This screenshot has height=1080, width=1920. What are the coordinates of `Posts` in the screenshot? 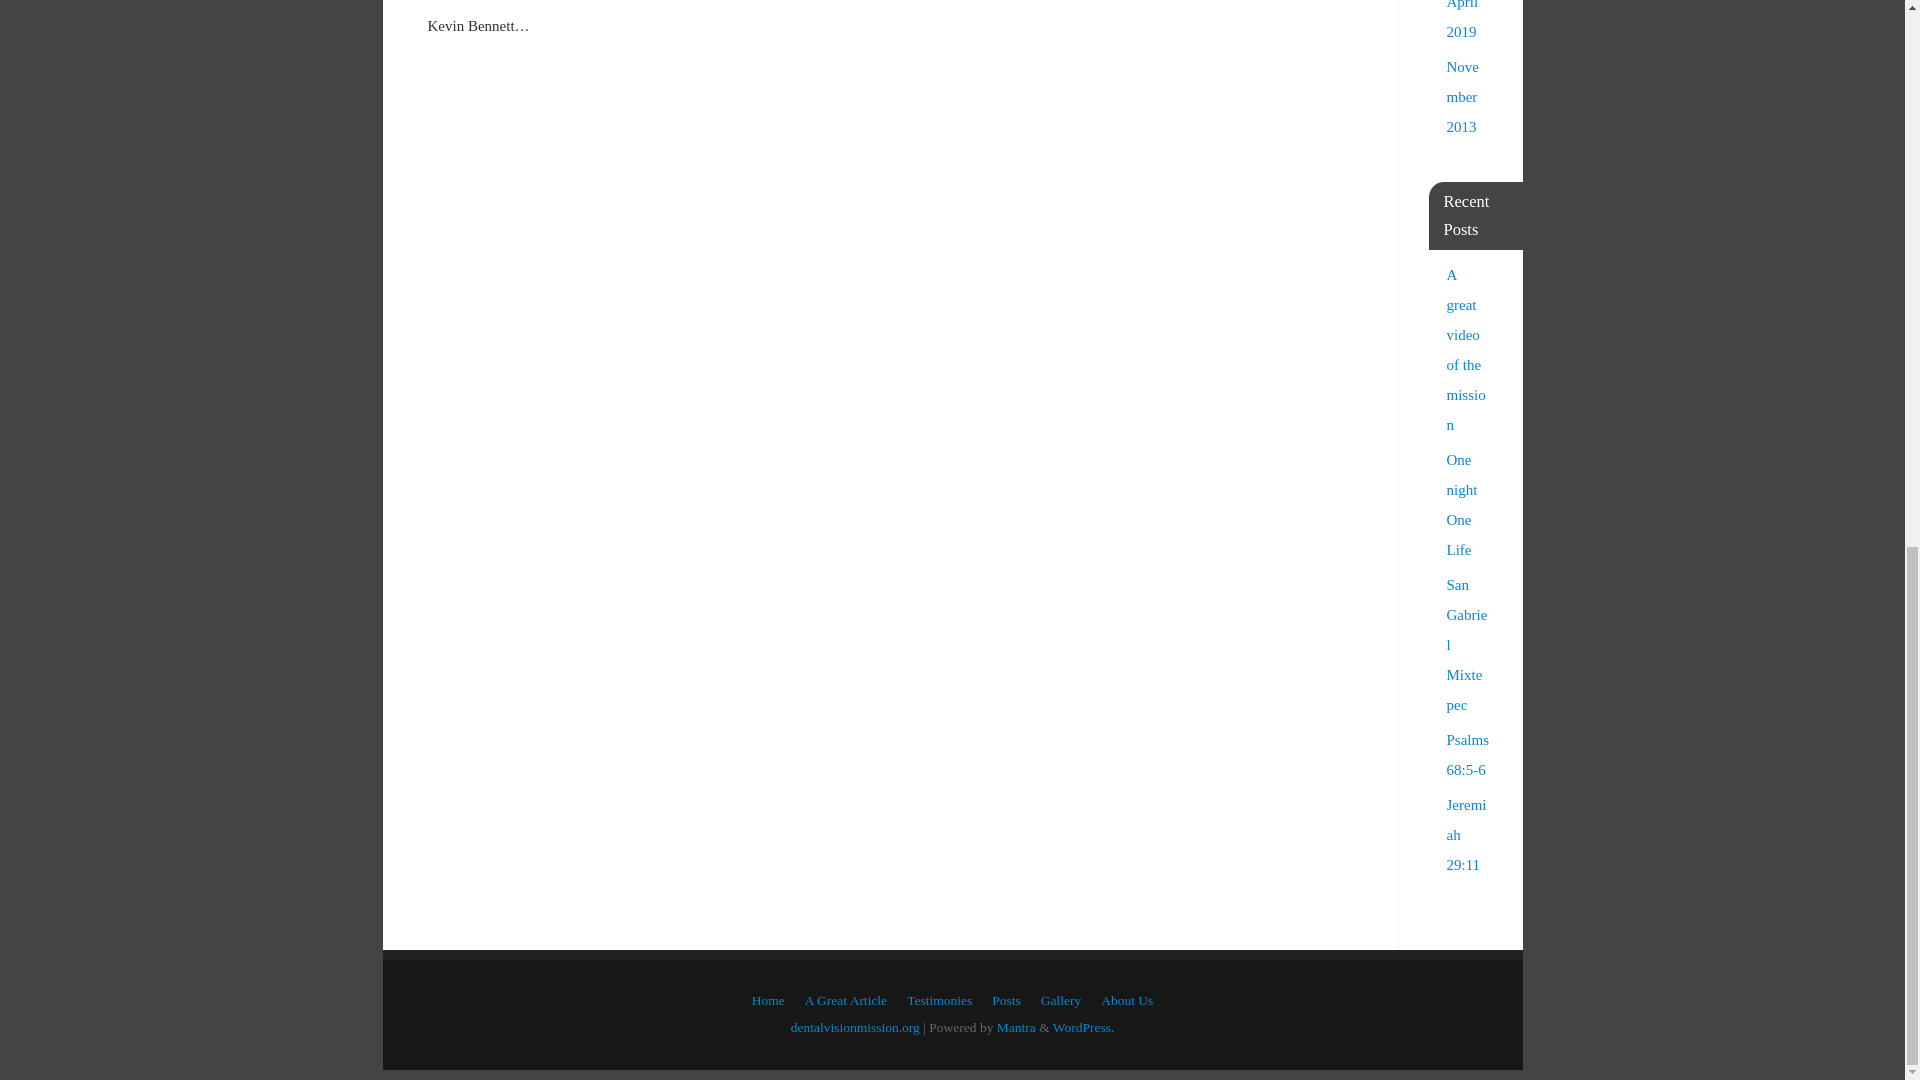 It's located at (1006, 1000).